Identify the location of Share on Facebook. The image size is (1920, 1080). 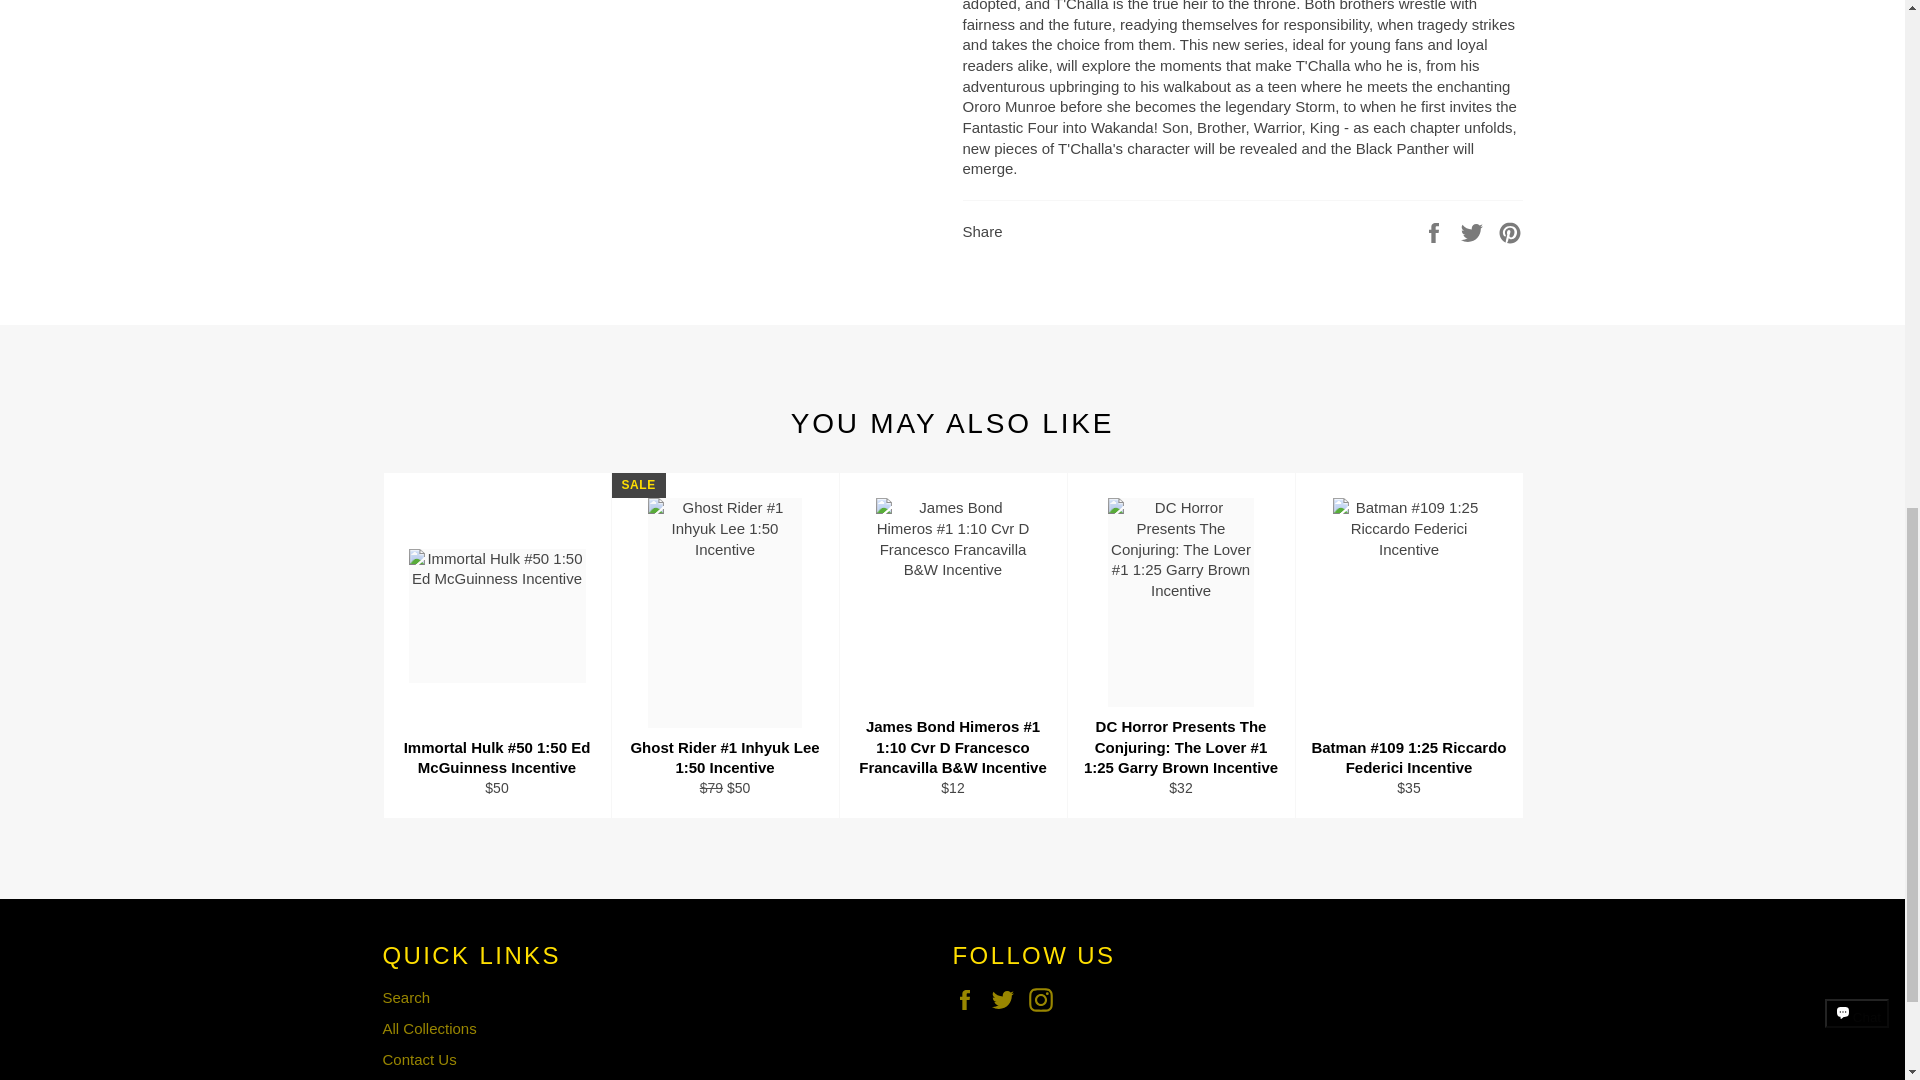
(1436, 230).